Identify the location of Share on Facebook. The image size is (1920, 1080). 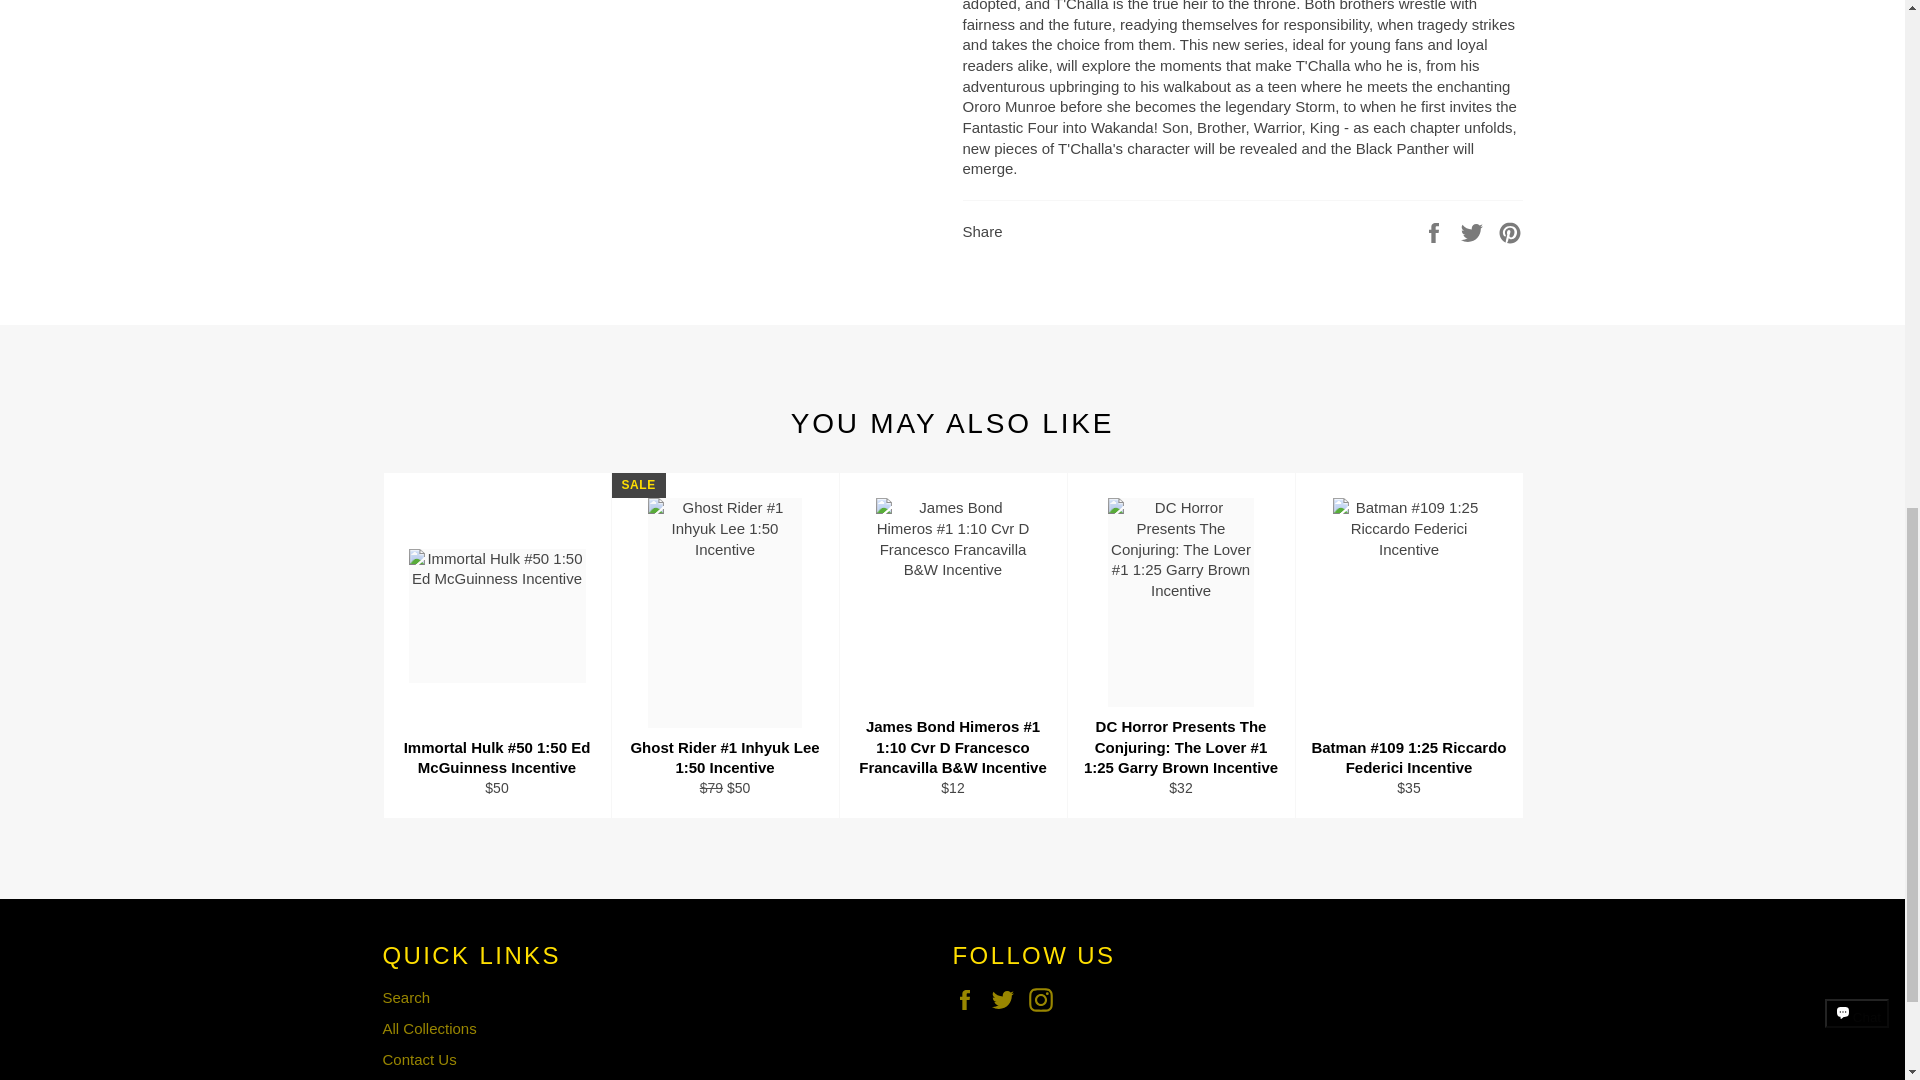
(1436, 230).